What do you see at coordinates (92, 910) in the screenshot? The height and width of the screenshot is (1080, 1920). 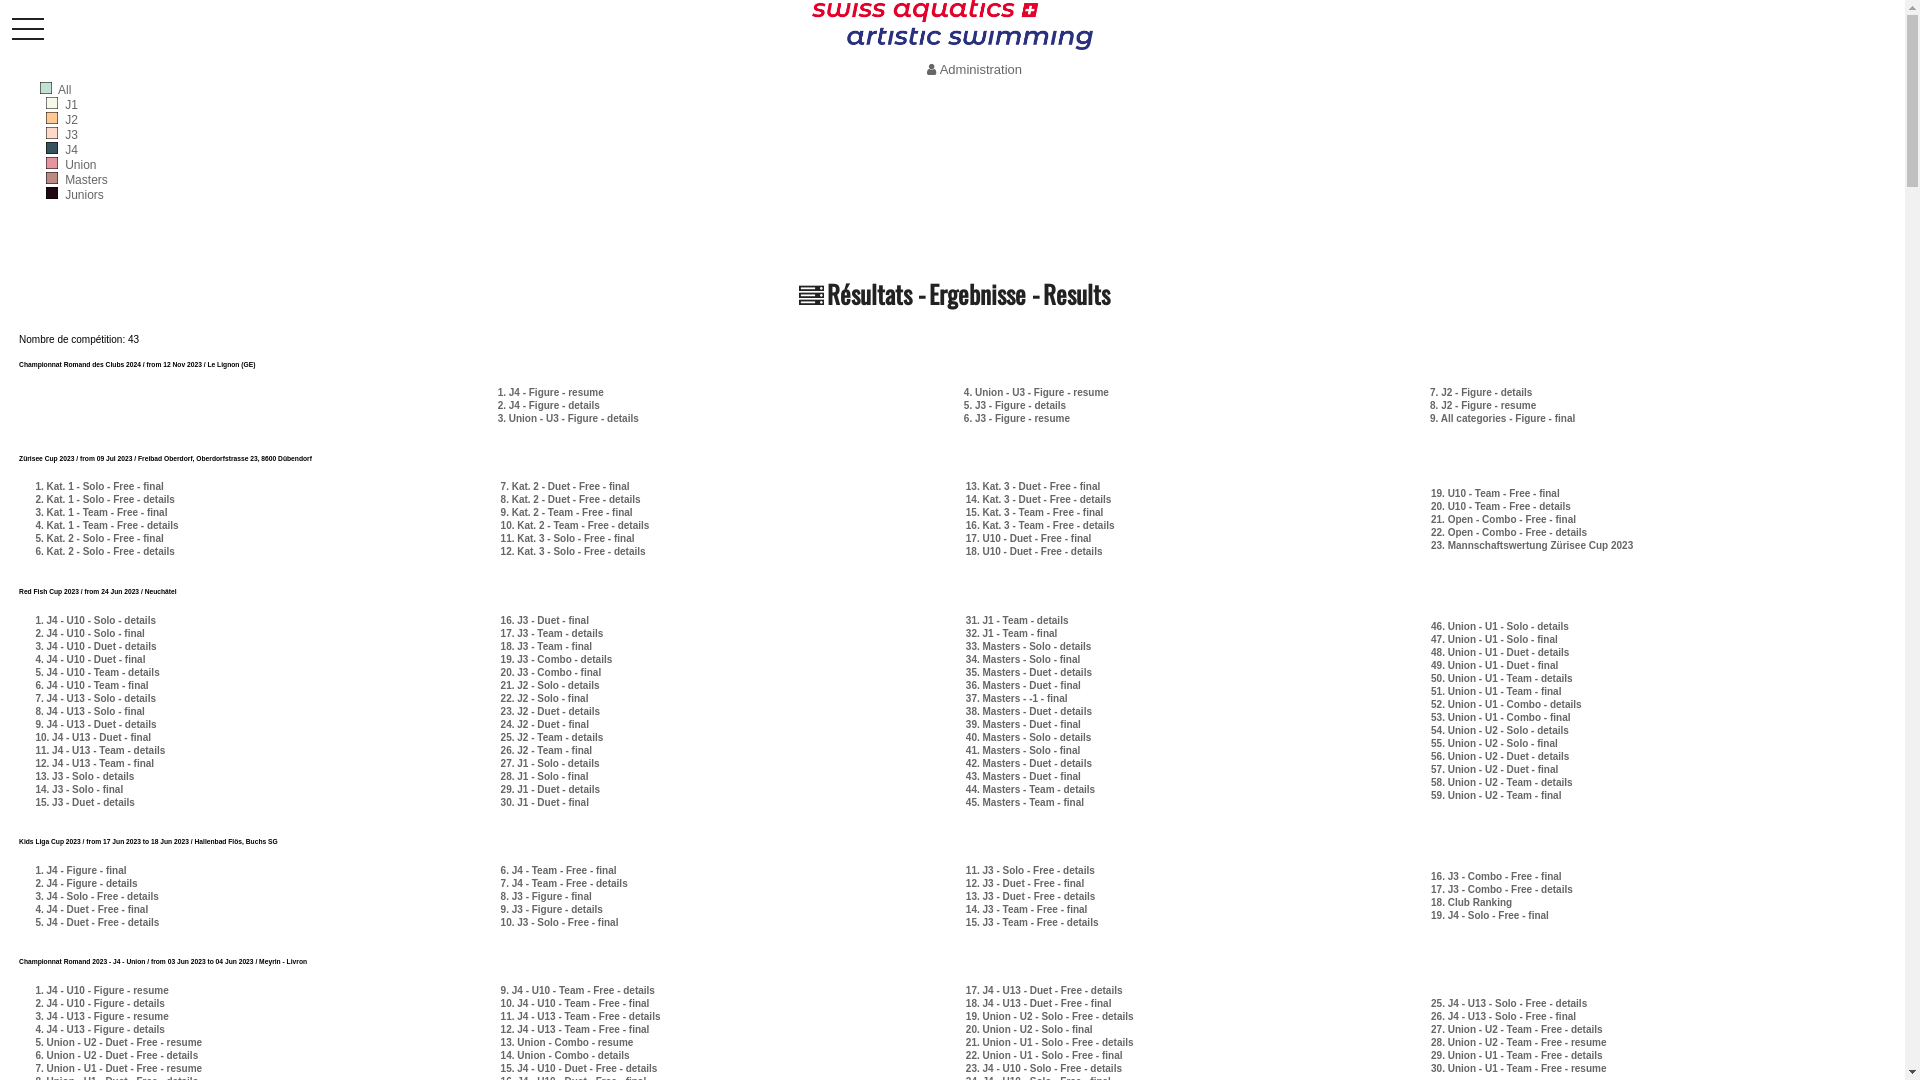 I see `4. J4 - Duet - Free - final` at bounding box center [92, 910].